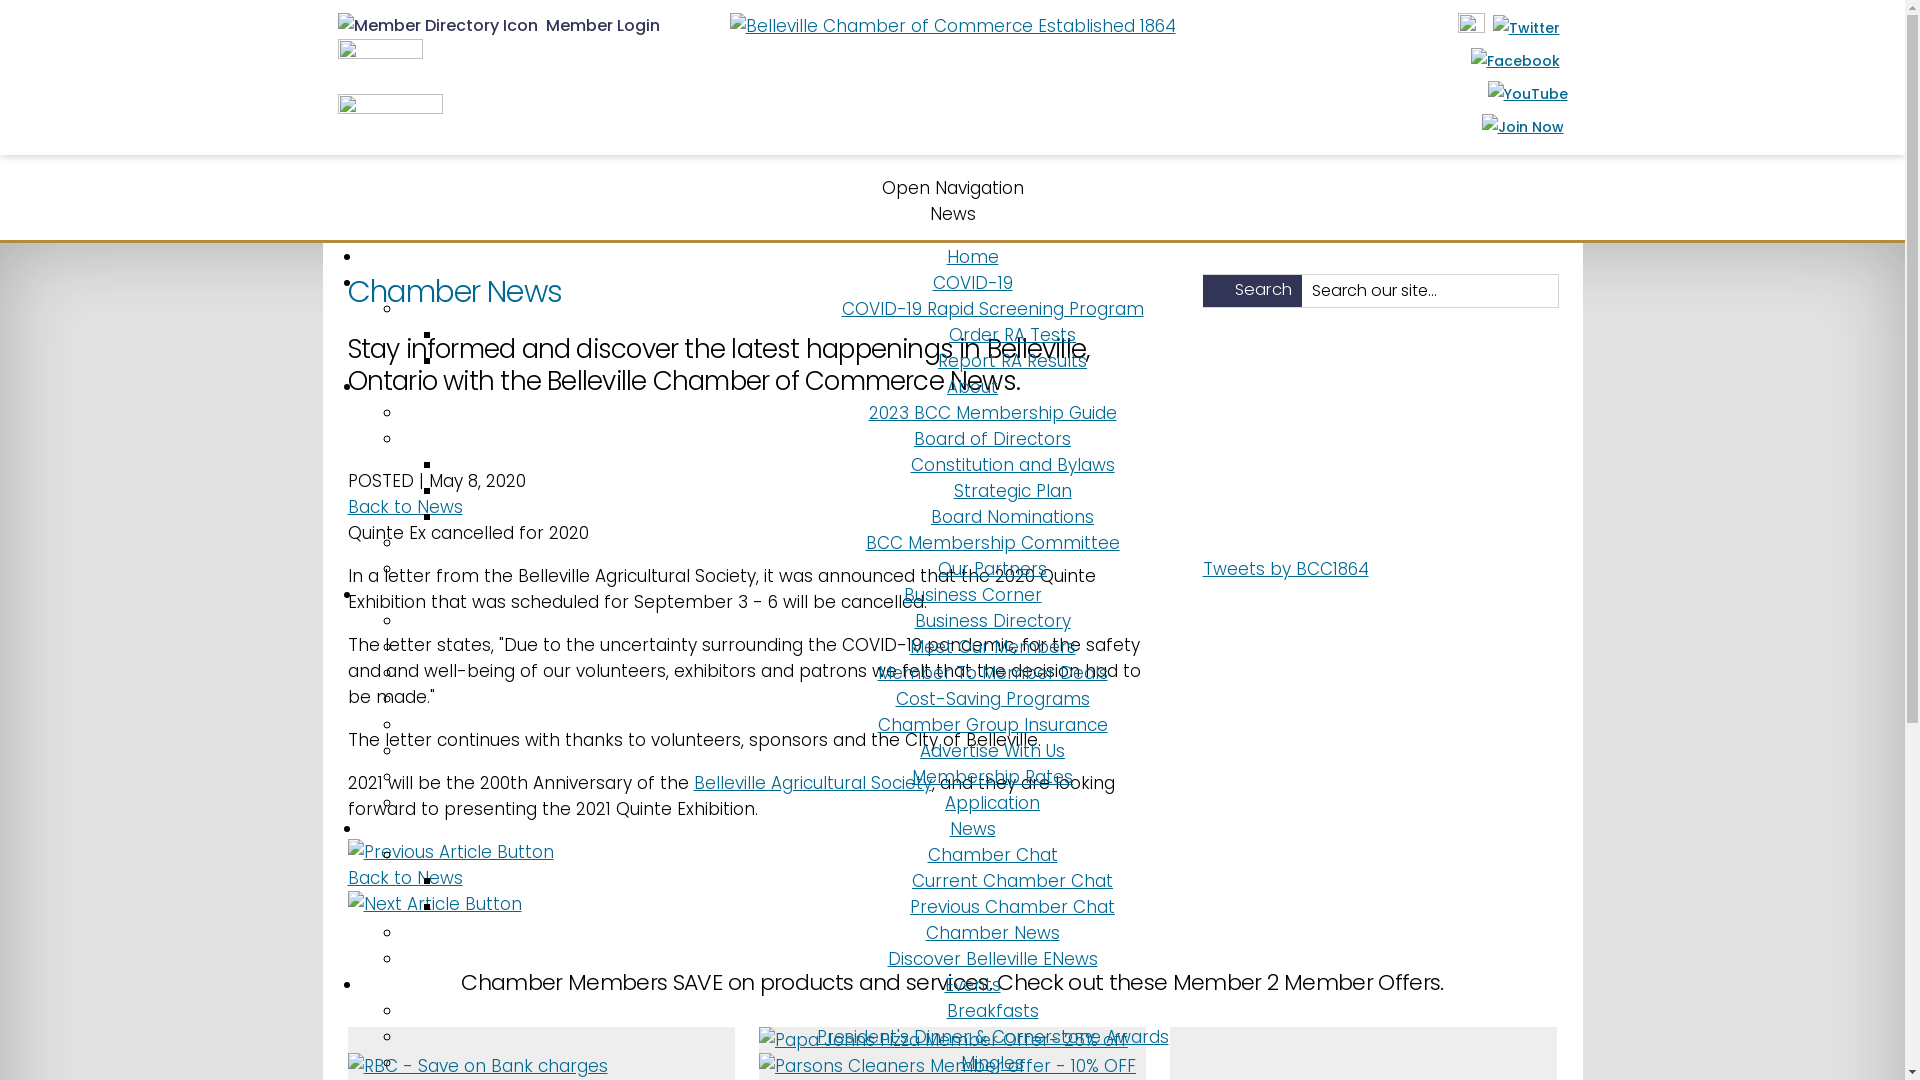  Describe the element at coordinates (813, 783) in the screenshot. I see `Belleville Agricultural Society` at that location.